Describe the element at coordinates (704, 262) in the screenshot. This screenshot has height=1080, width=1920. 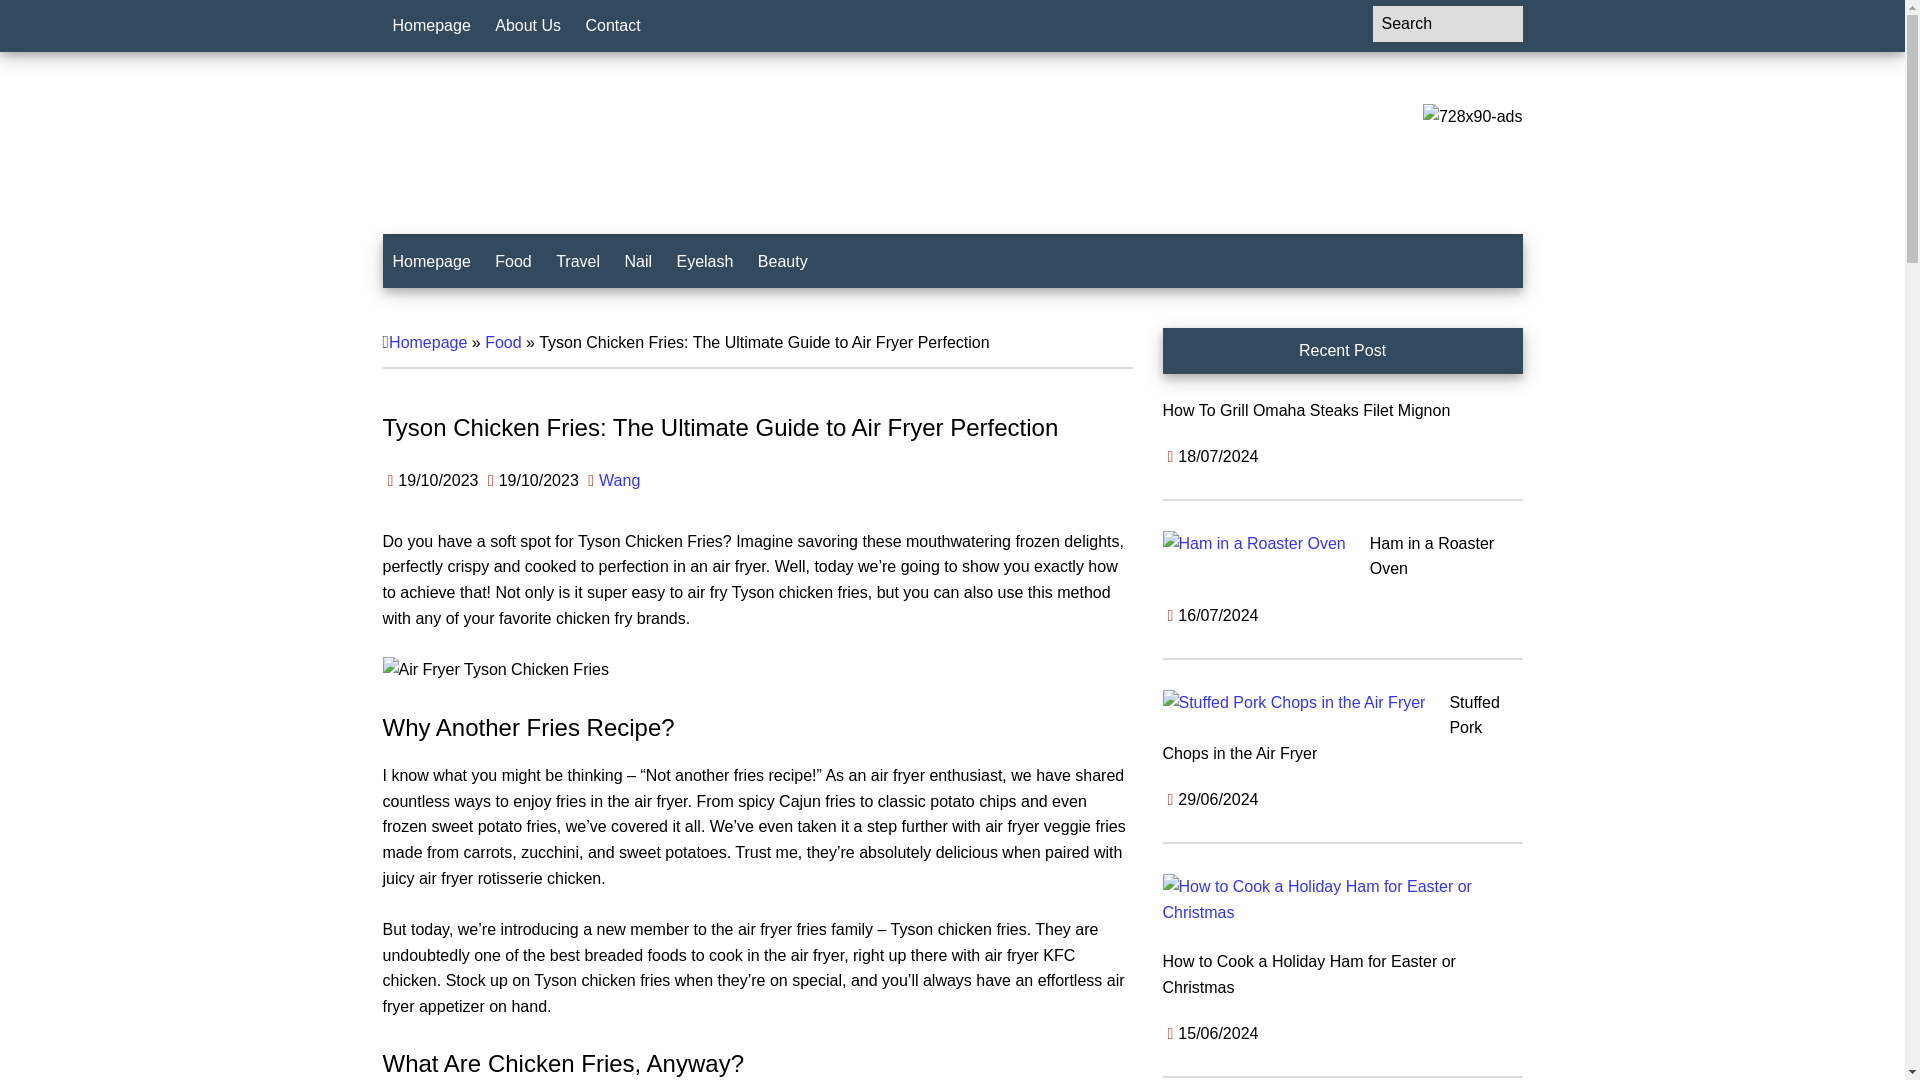
I see `Eyelash` at that location.